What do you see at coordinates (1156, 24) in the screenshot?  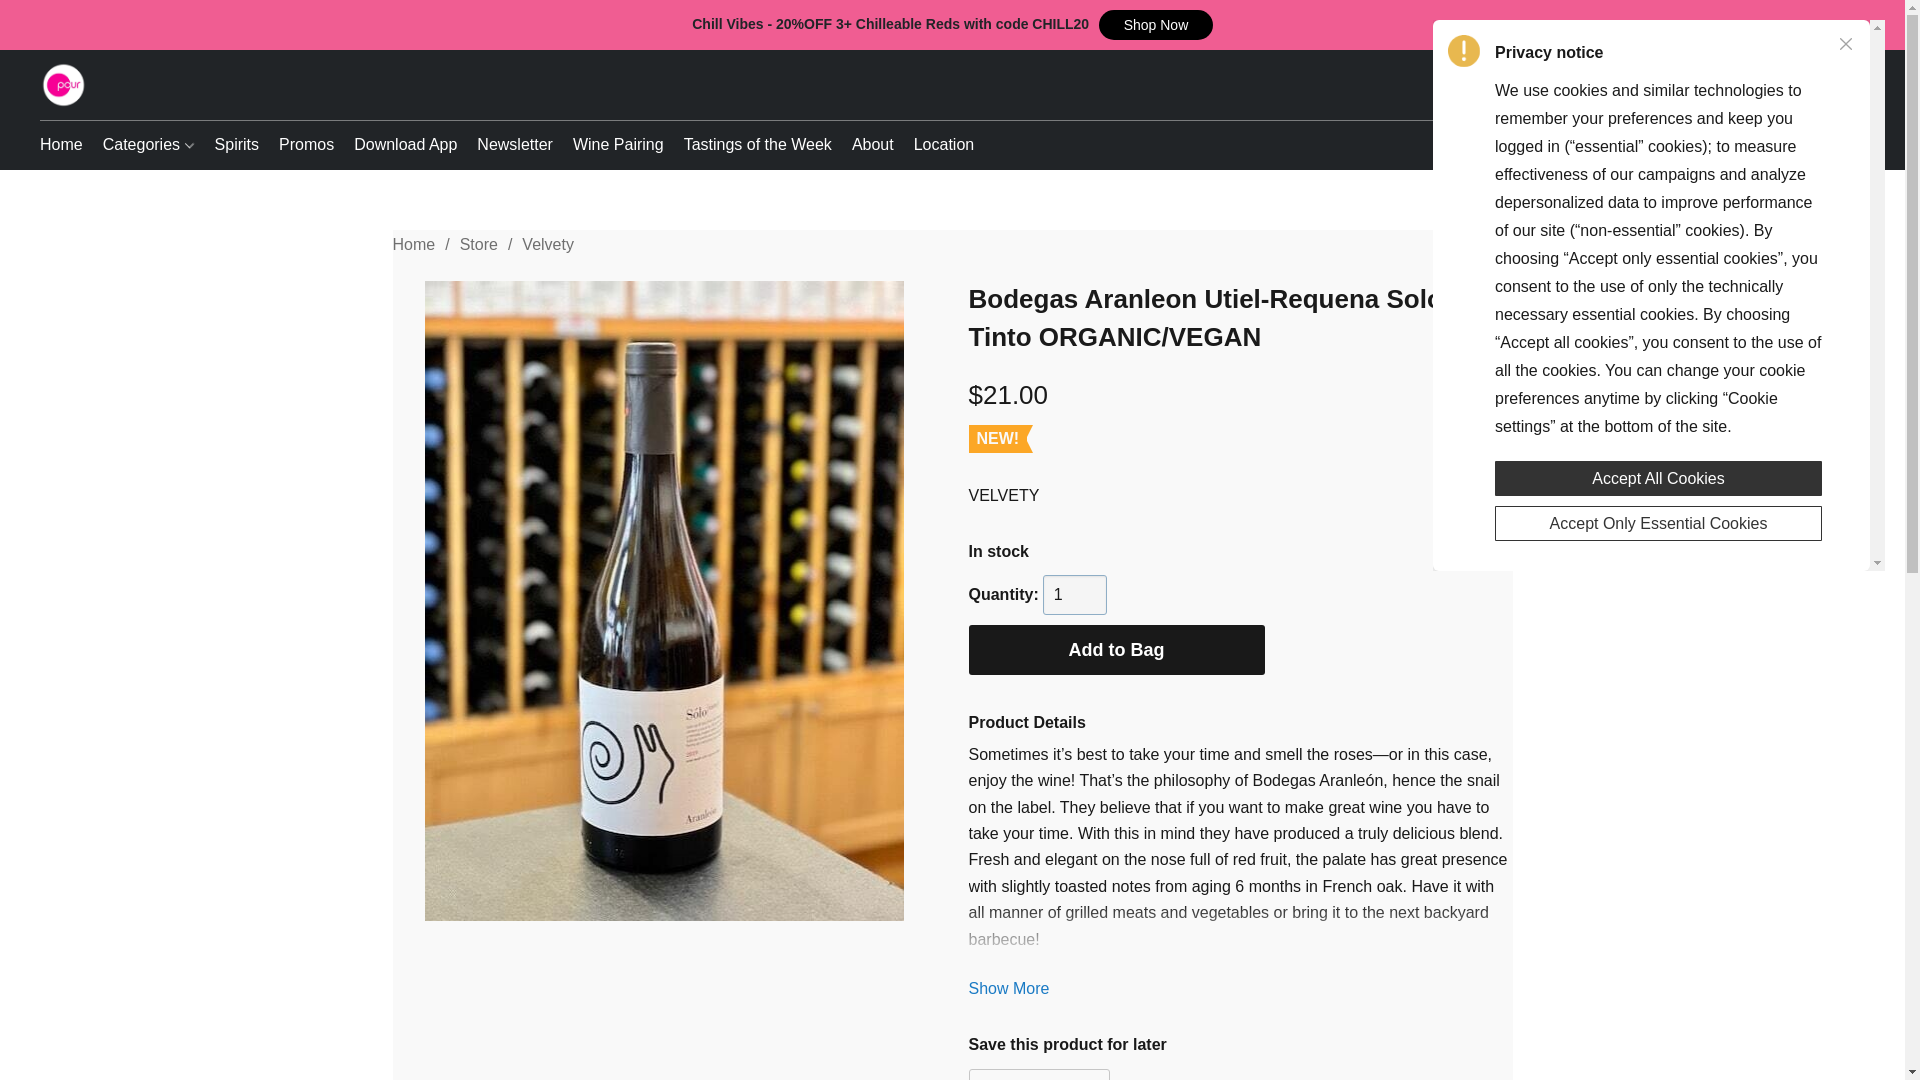 I see `Shop Now` at bounding box center [1156, 24].